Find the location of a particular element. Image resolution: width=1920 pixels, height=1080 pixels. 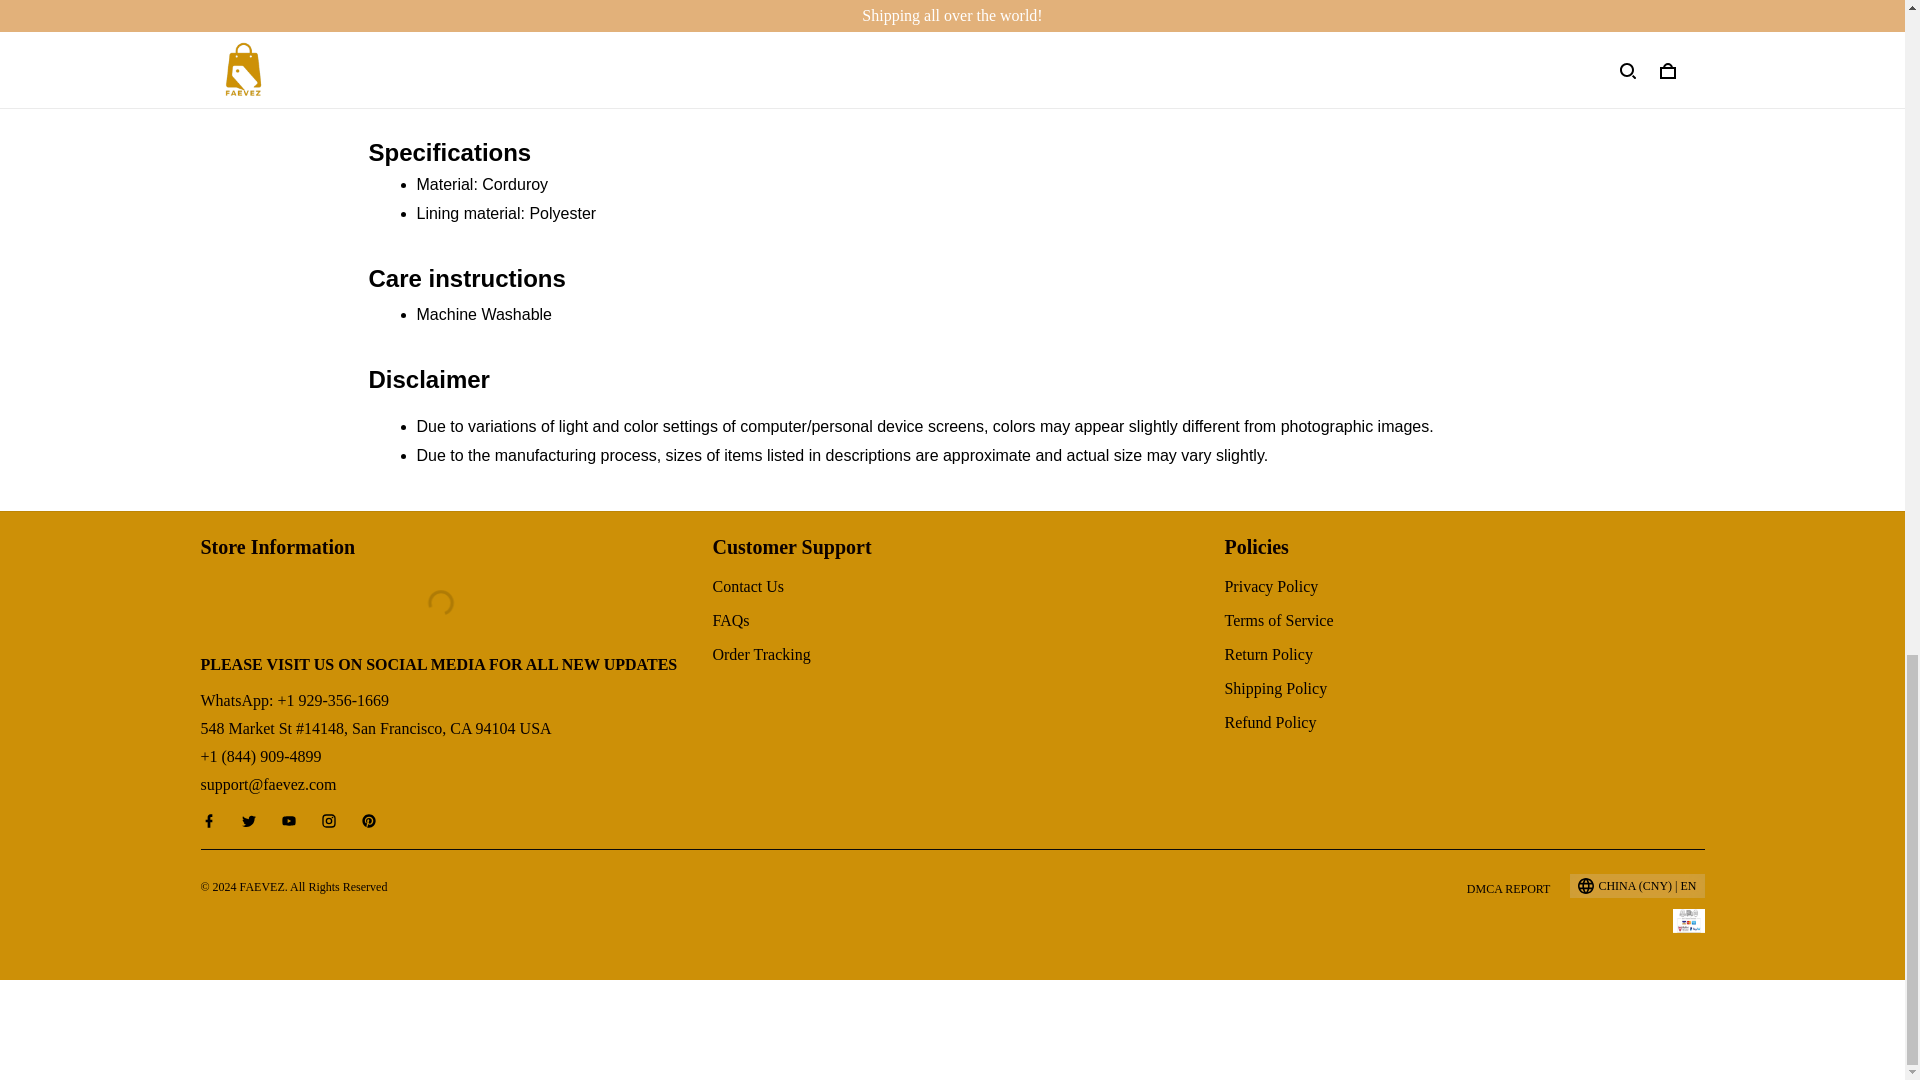

pinterest is located at coordinates (374, 821).